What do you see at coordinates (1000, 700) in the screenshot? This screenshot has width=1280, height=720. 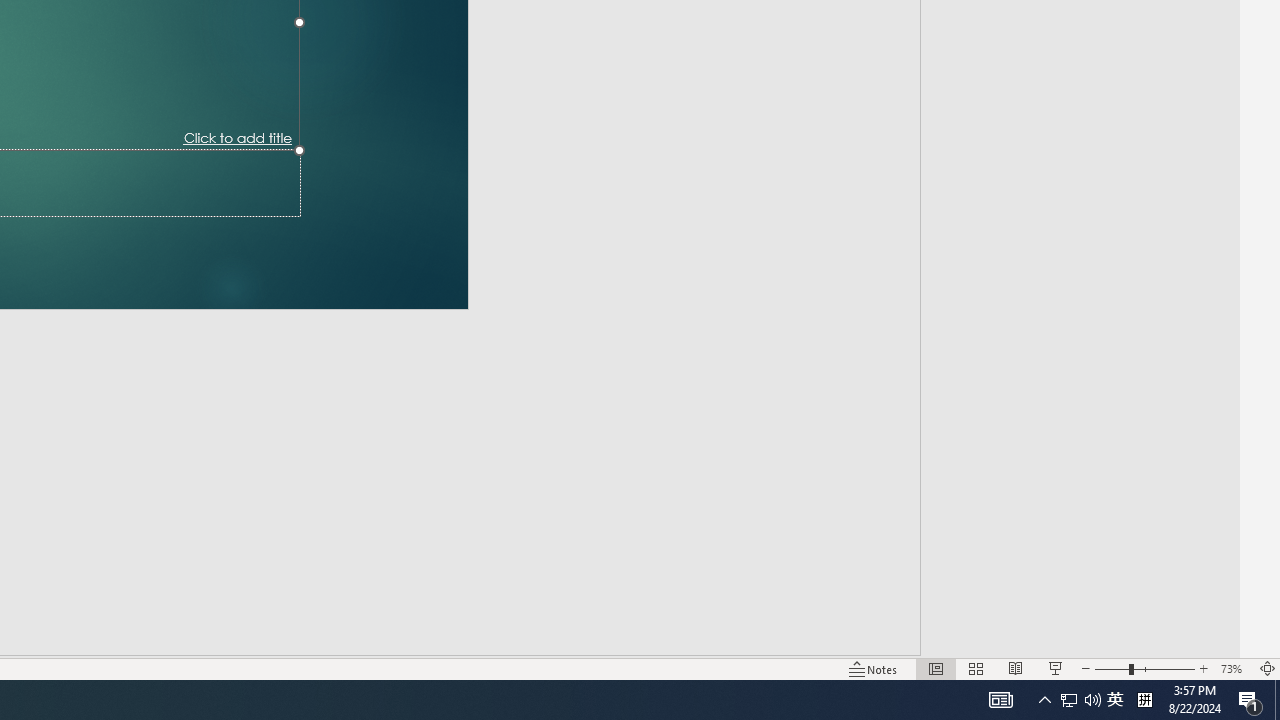 I see `AutomationID: 4105` at bounding box center [1000, 700].